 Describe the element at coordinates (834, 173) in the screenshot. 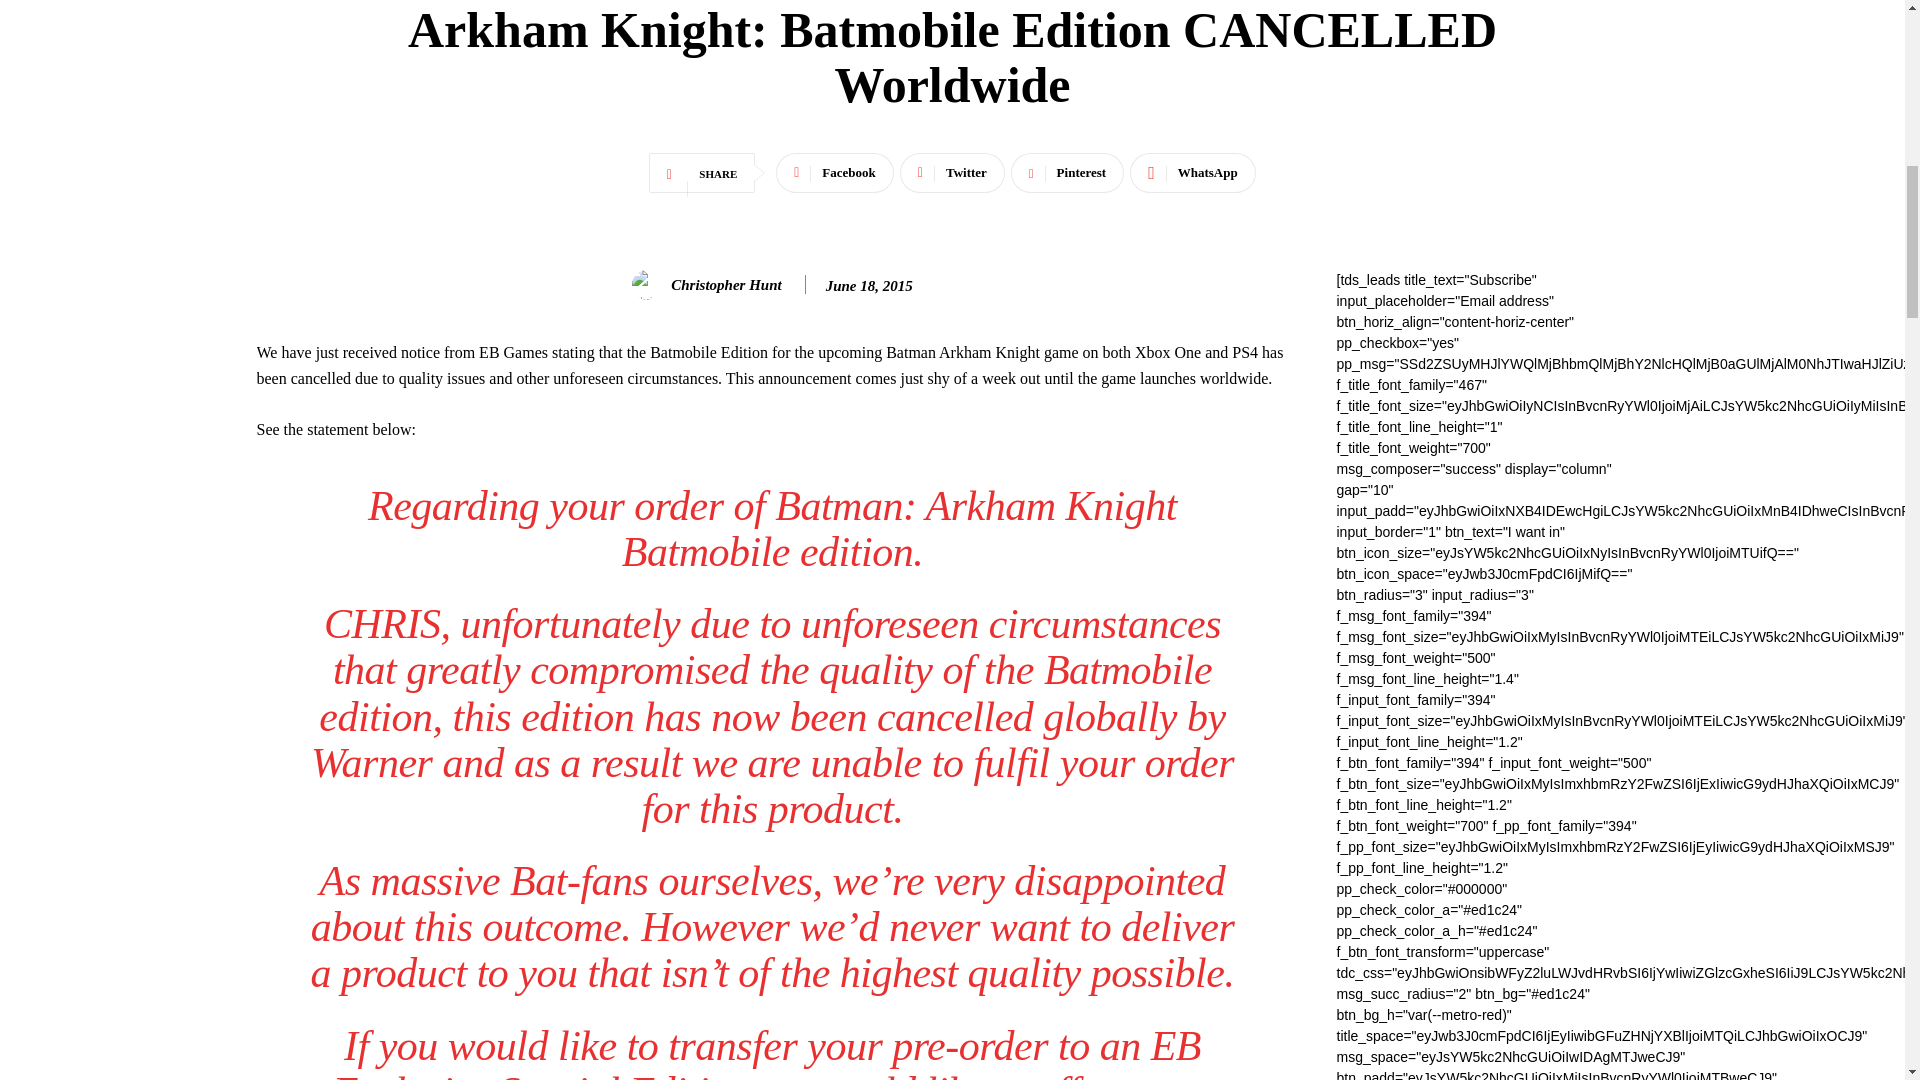

I see `Facebook` at that location.